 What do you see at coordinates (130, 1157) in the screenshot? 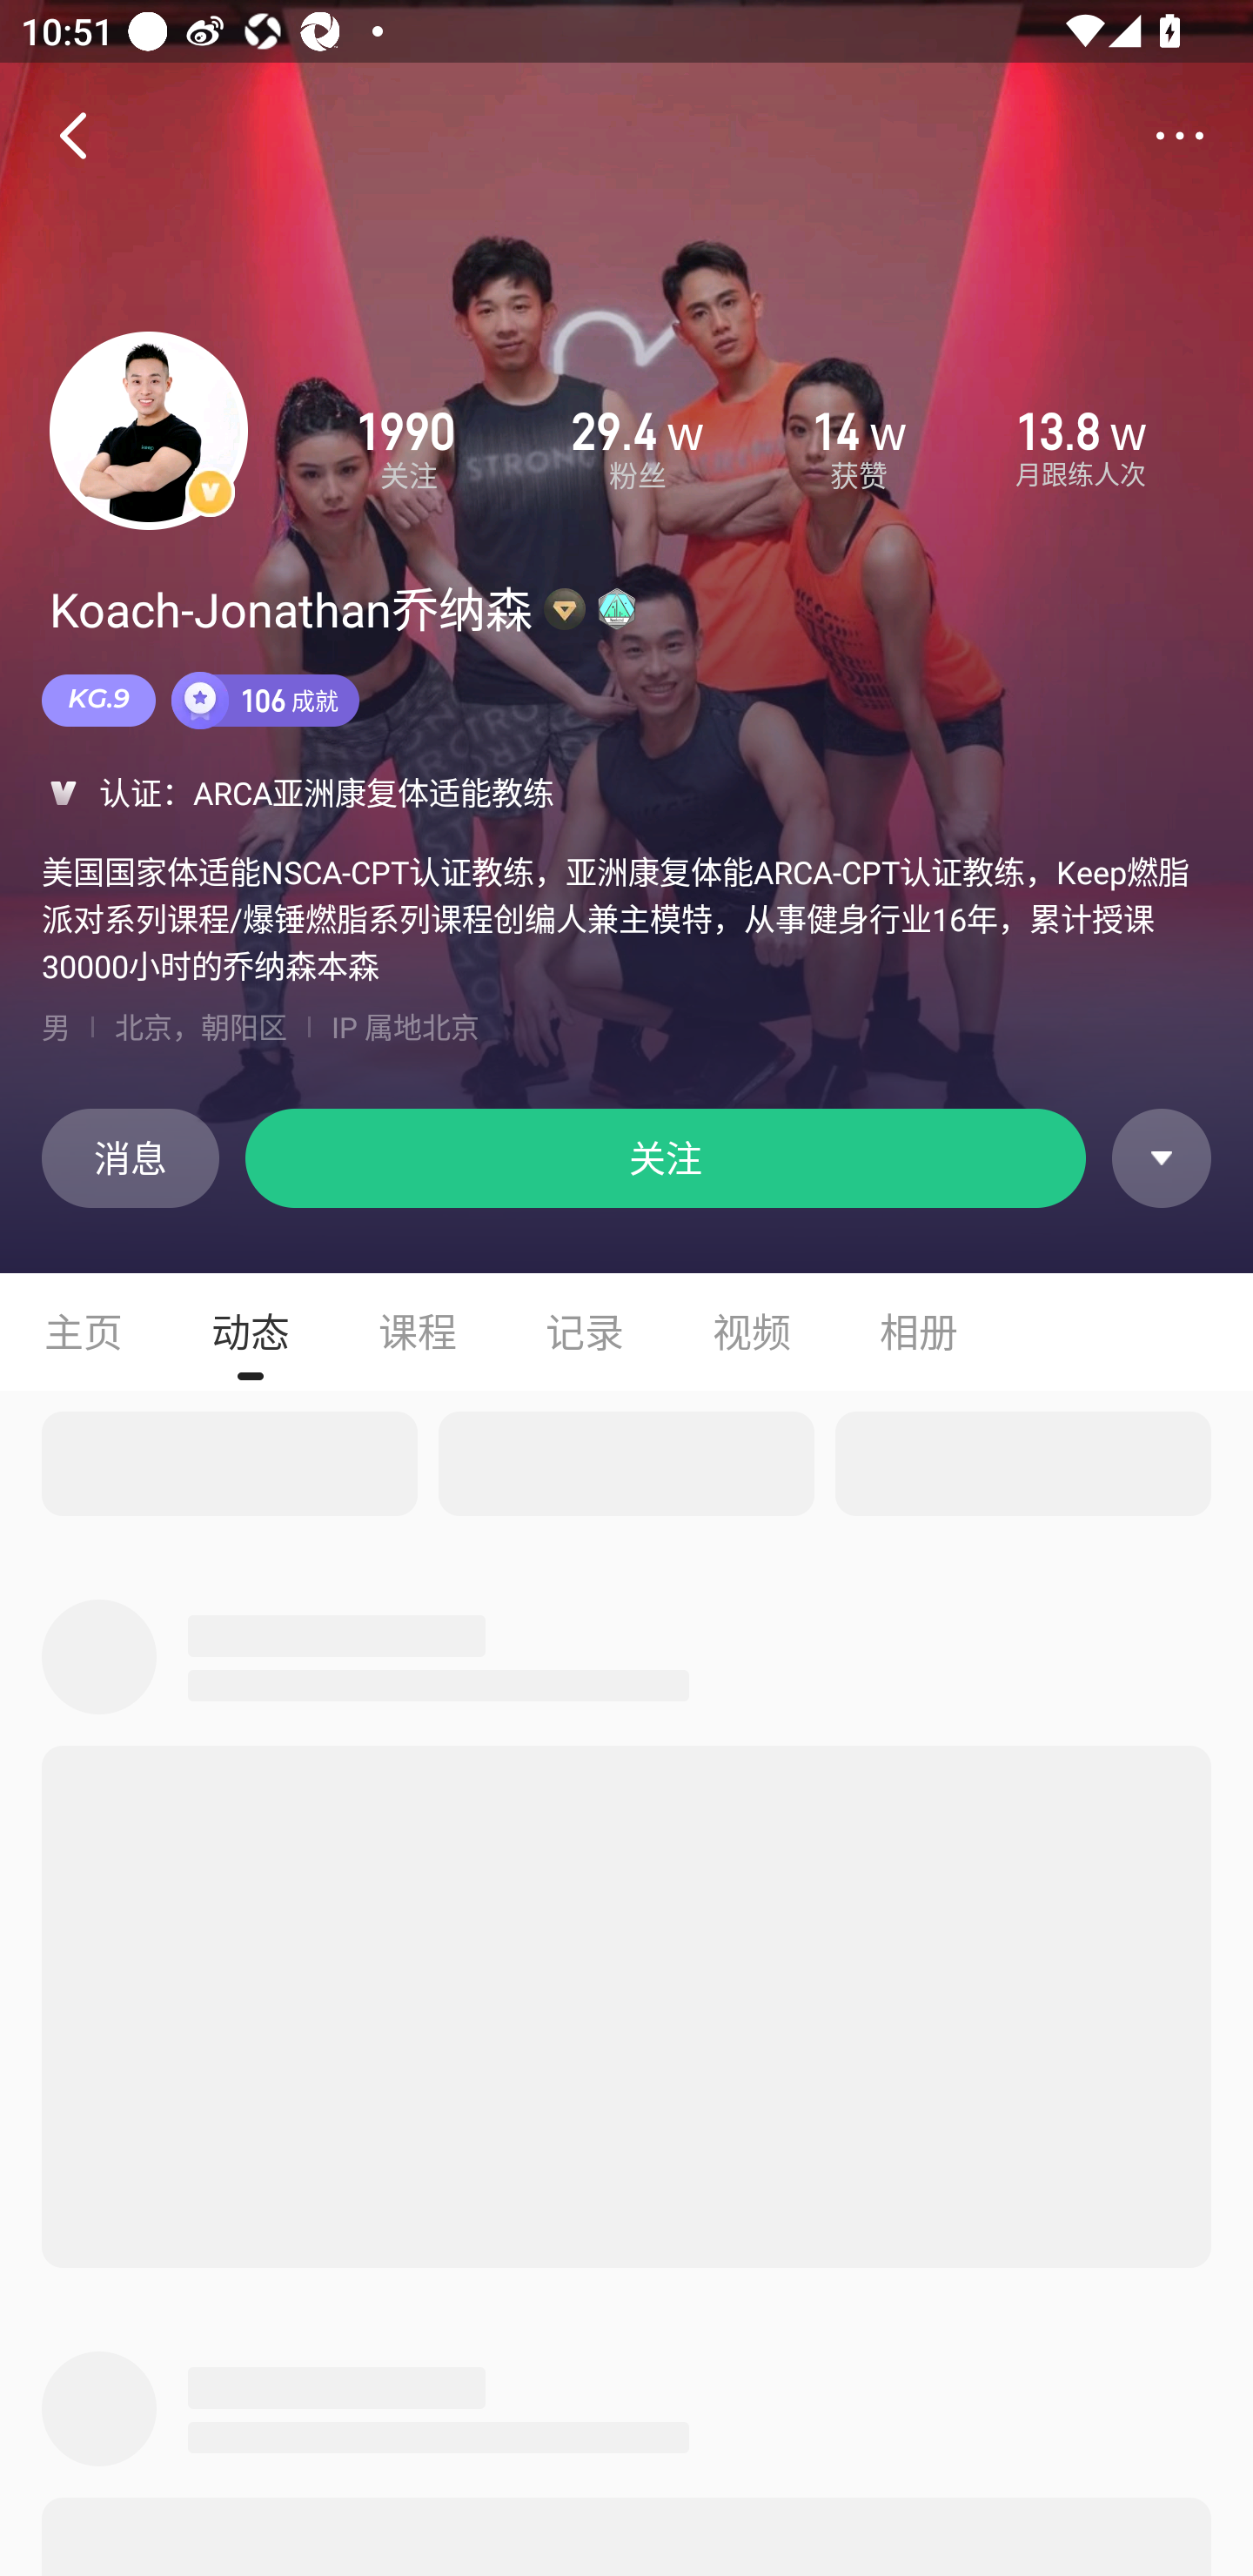
I see `消息` at bounding box center [130, 1157].